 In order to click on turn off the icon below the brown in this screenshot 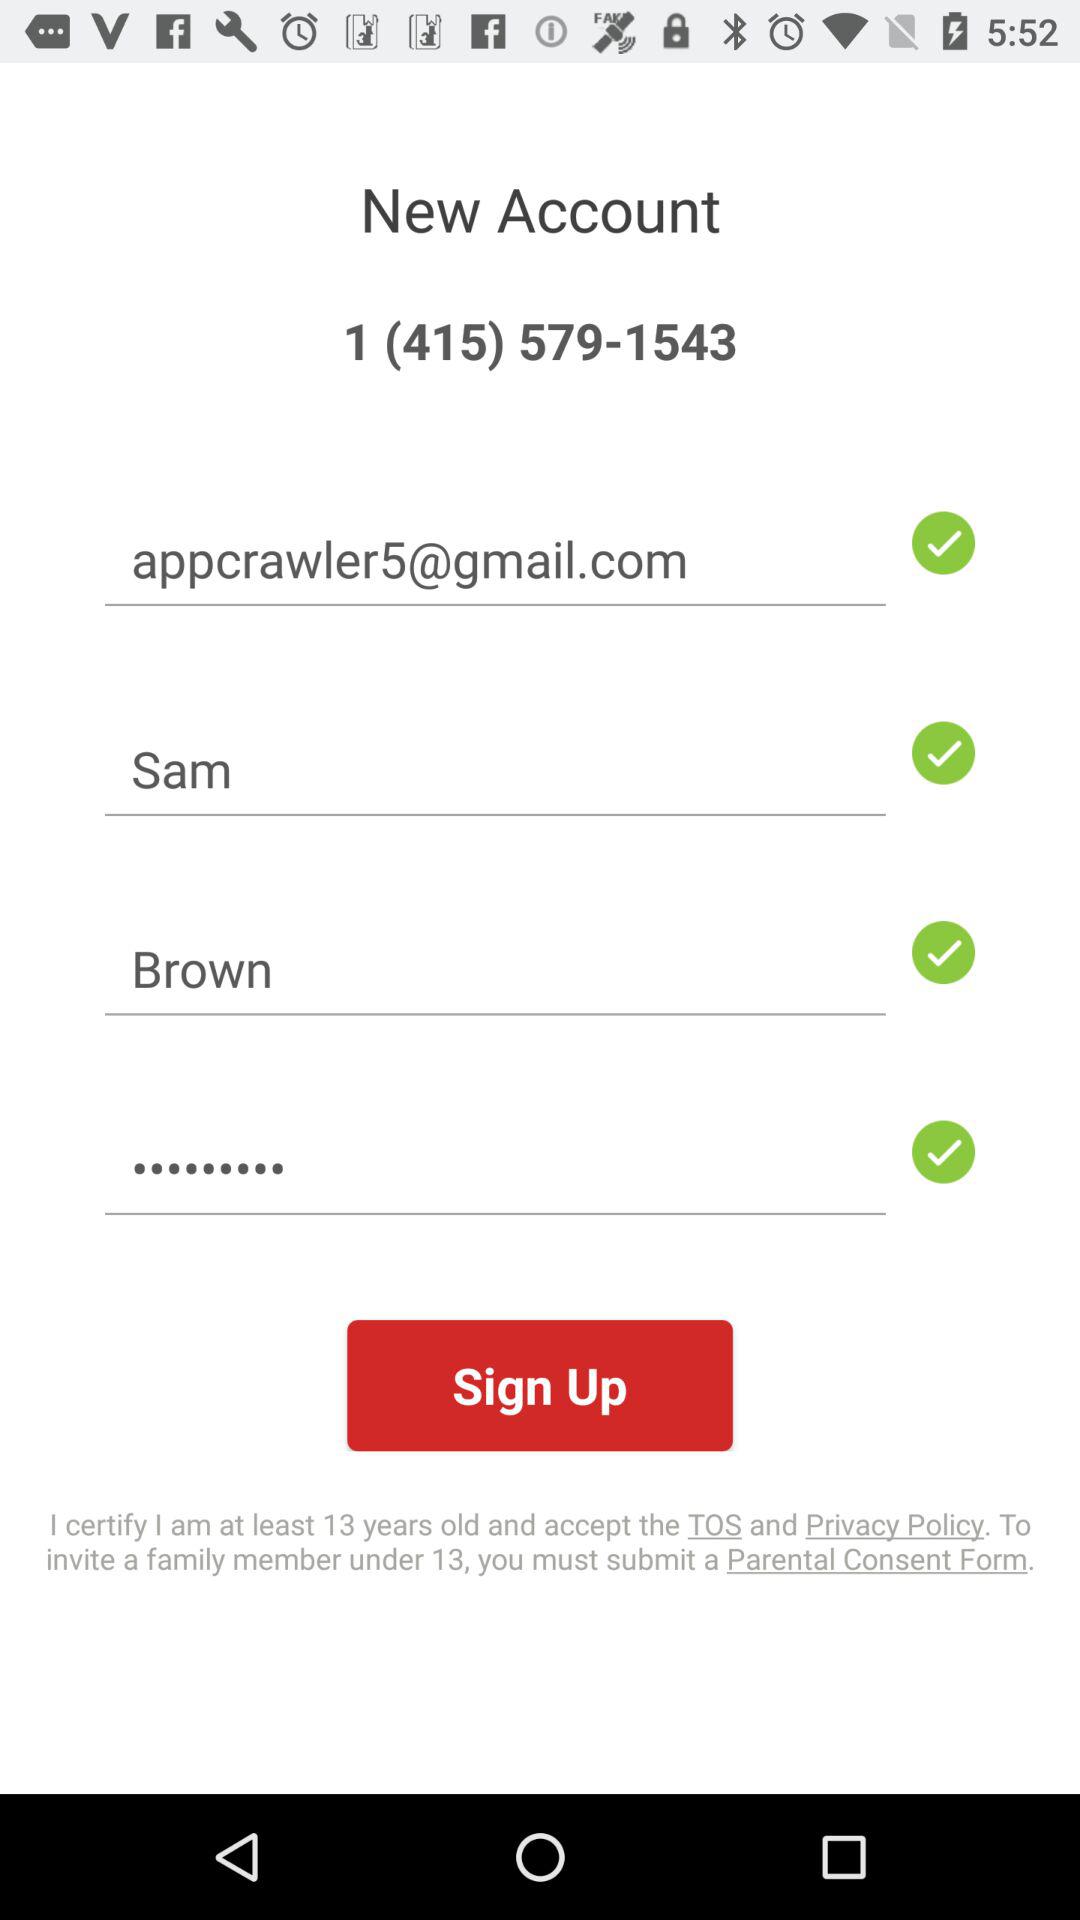, I will do `click(495, 1168)`.